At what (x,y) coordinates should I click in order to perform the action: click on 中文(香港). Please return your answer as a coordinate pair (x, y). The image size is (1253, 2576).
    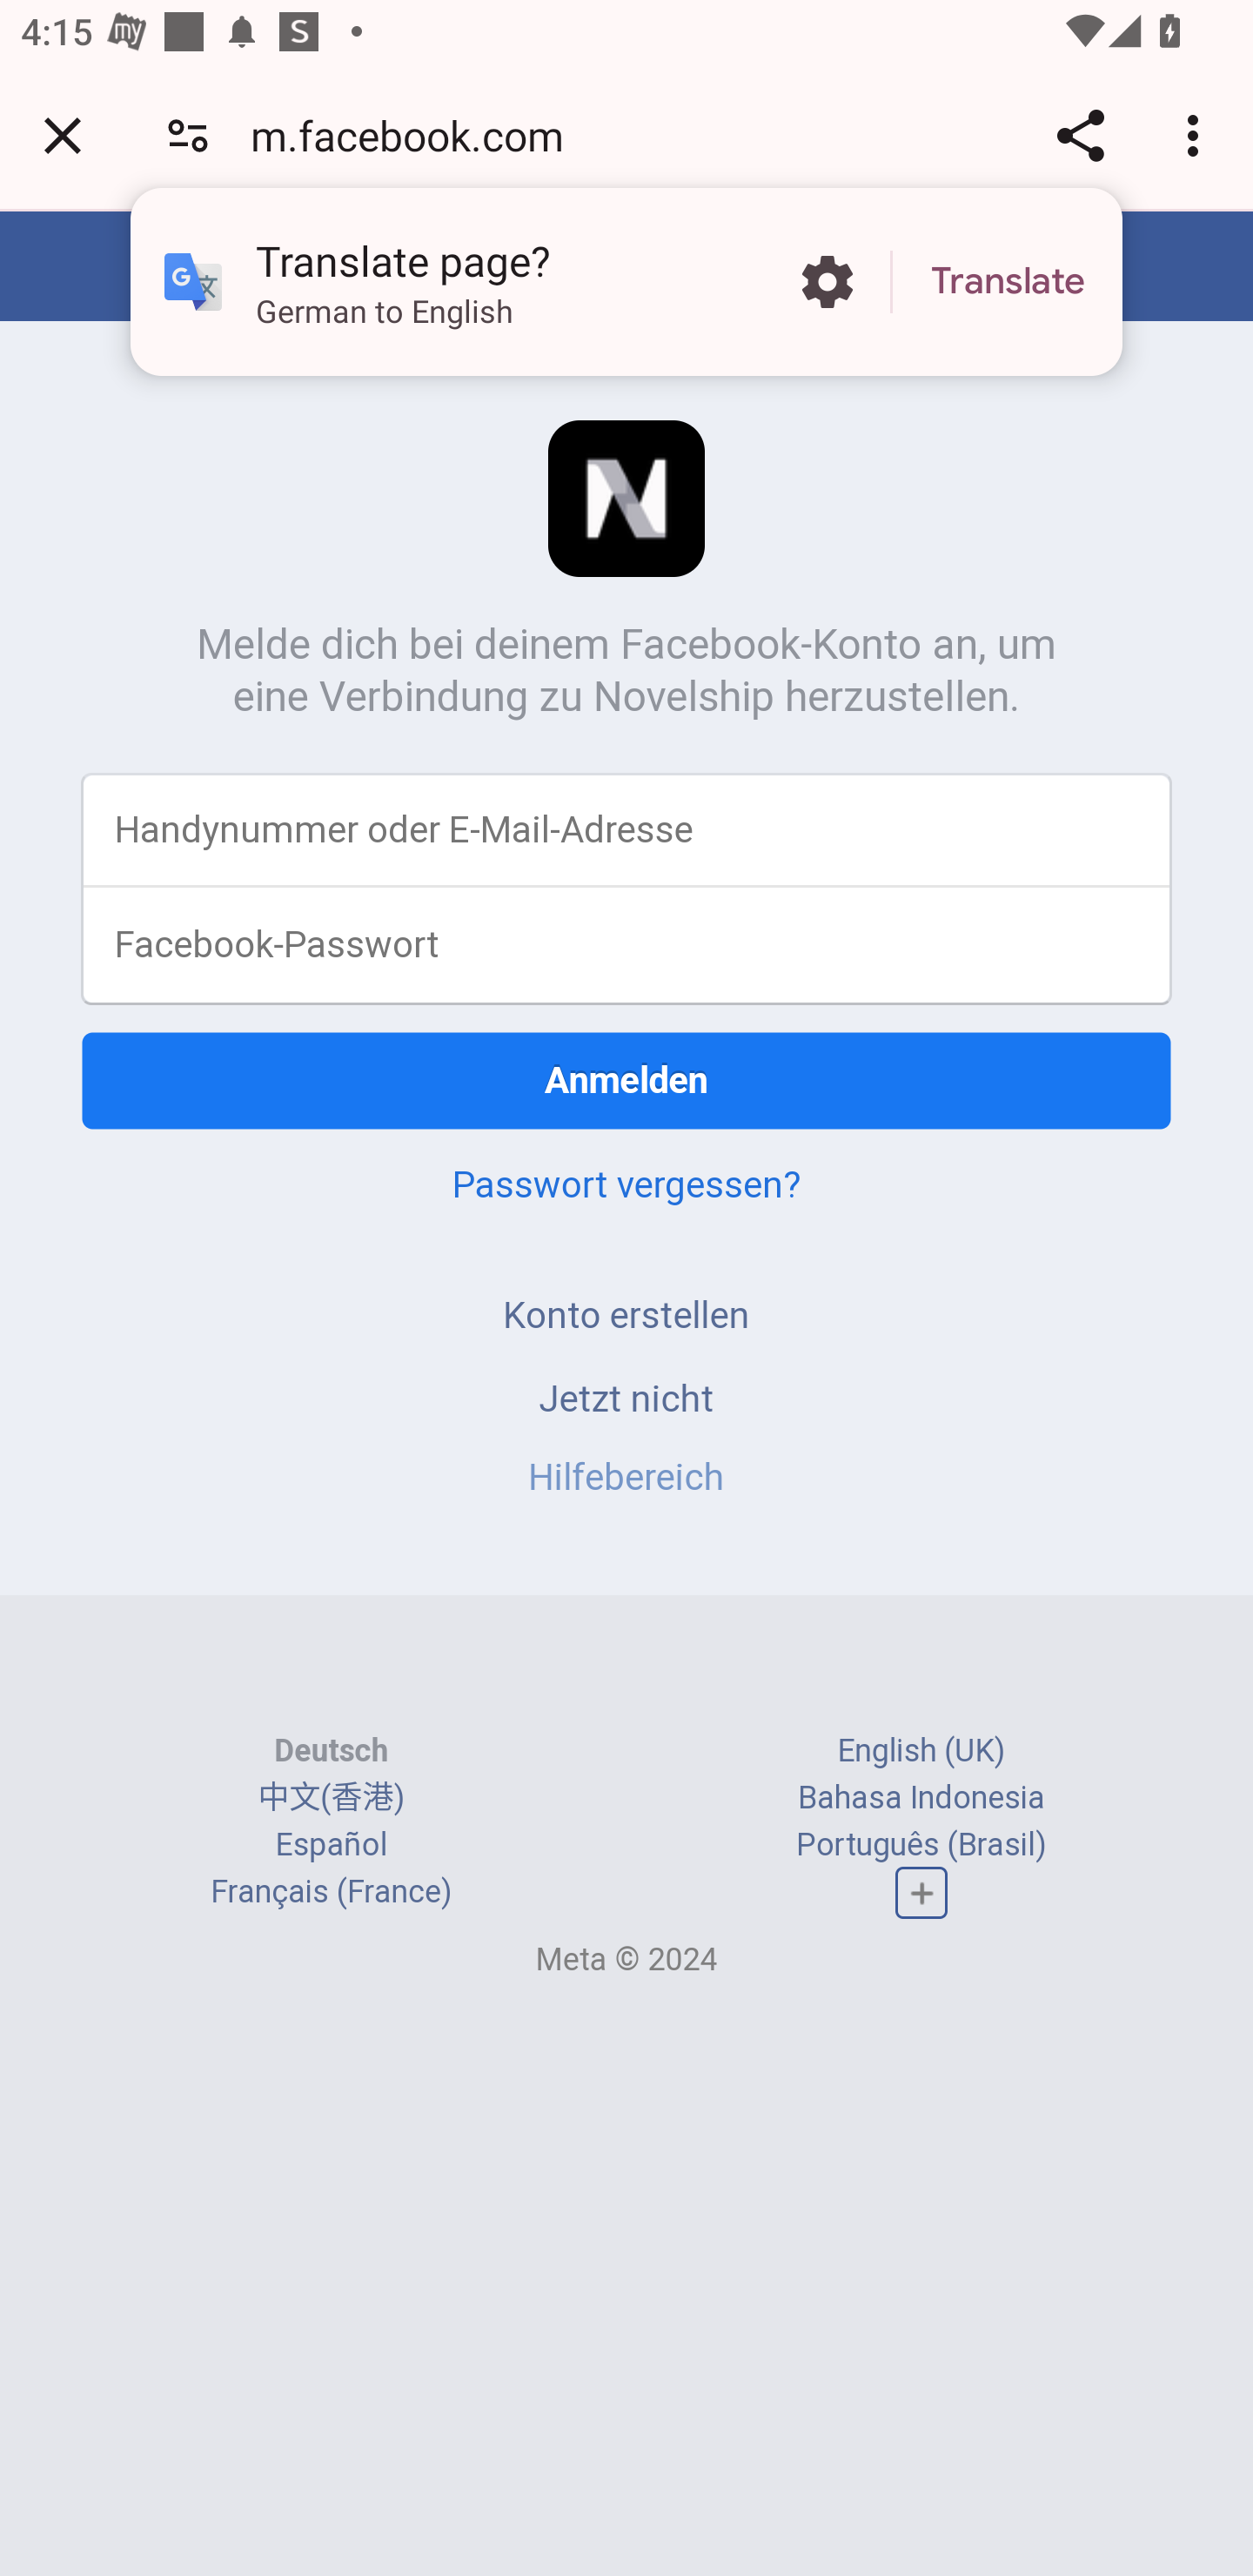
    Looking at the image, I should click on (331, 1796).